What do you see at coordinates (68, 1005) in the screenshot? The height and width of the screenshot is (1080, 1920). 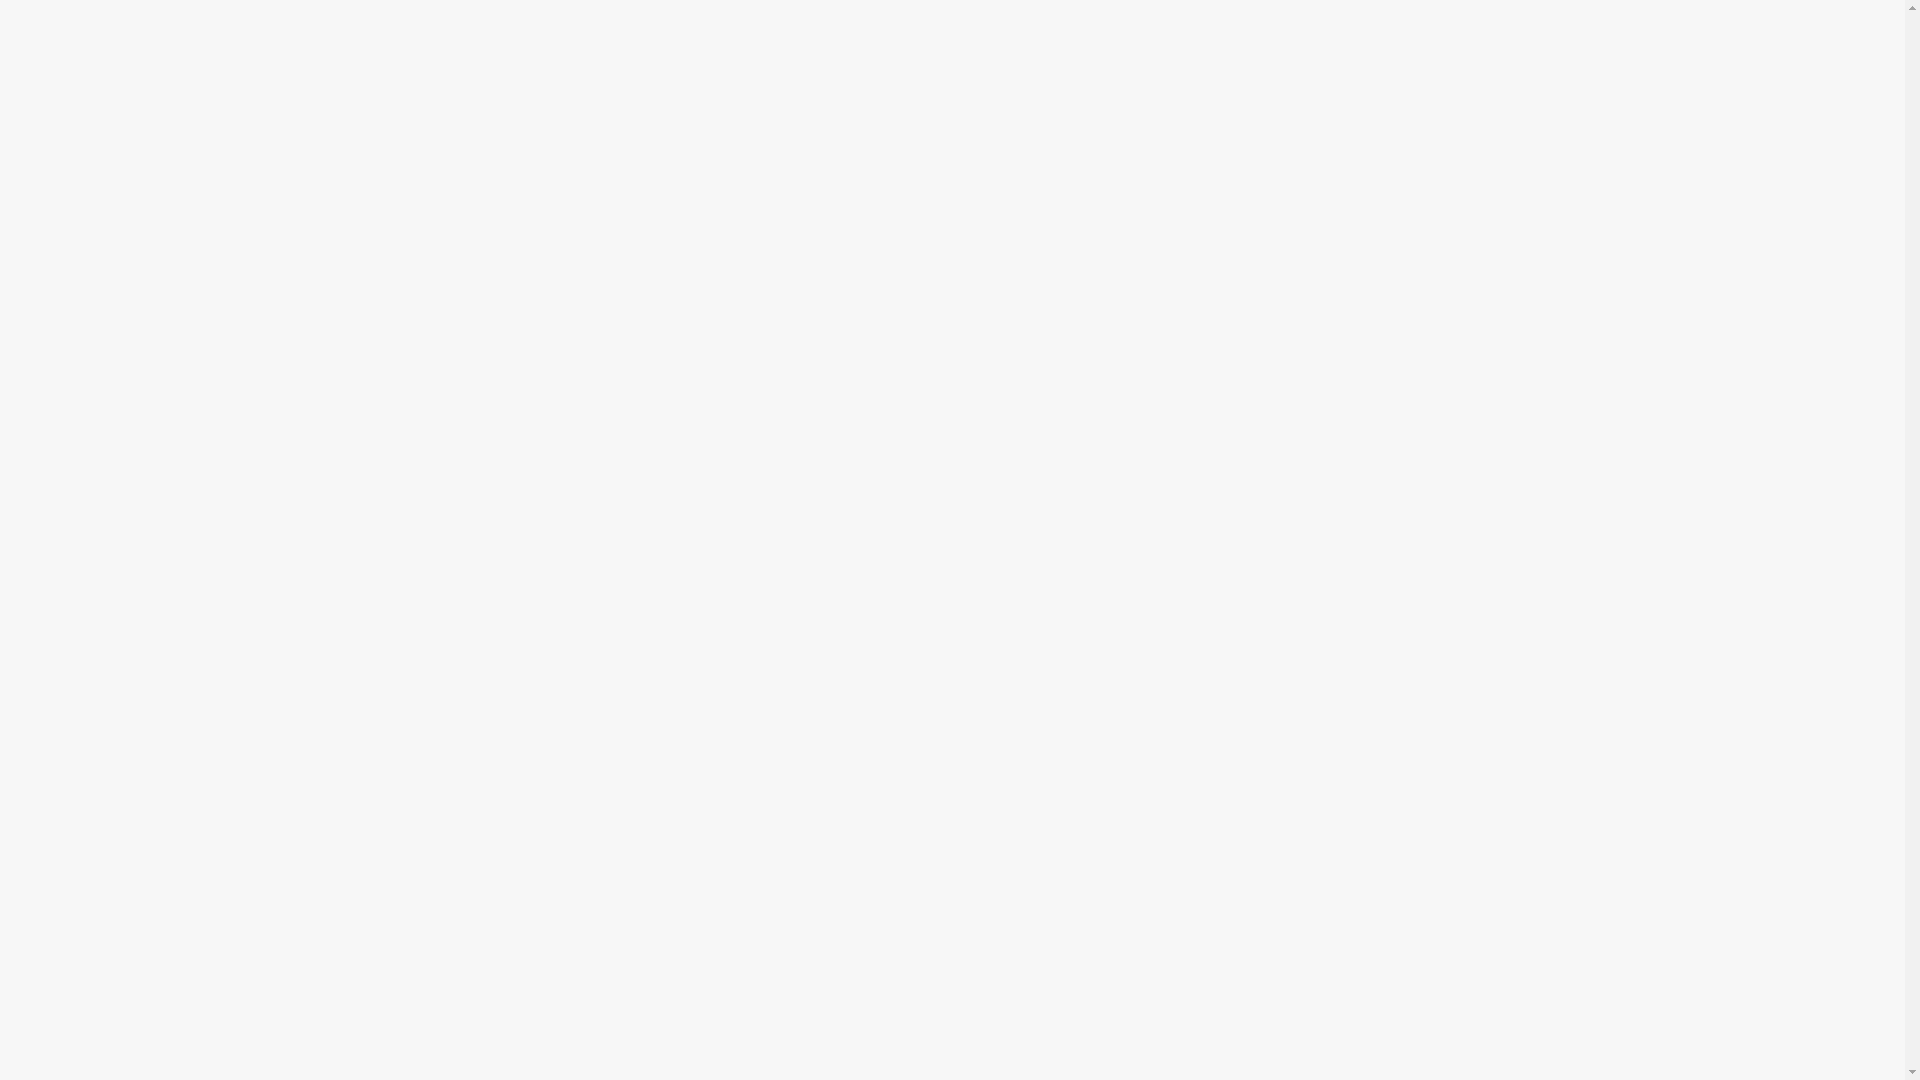 I see `Mail` at bounding box center [68, 1005].